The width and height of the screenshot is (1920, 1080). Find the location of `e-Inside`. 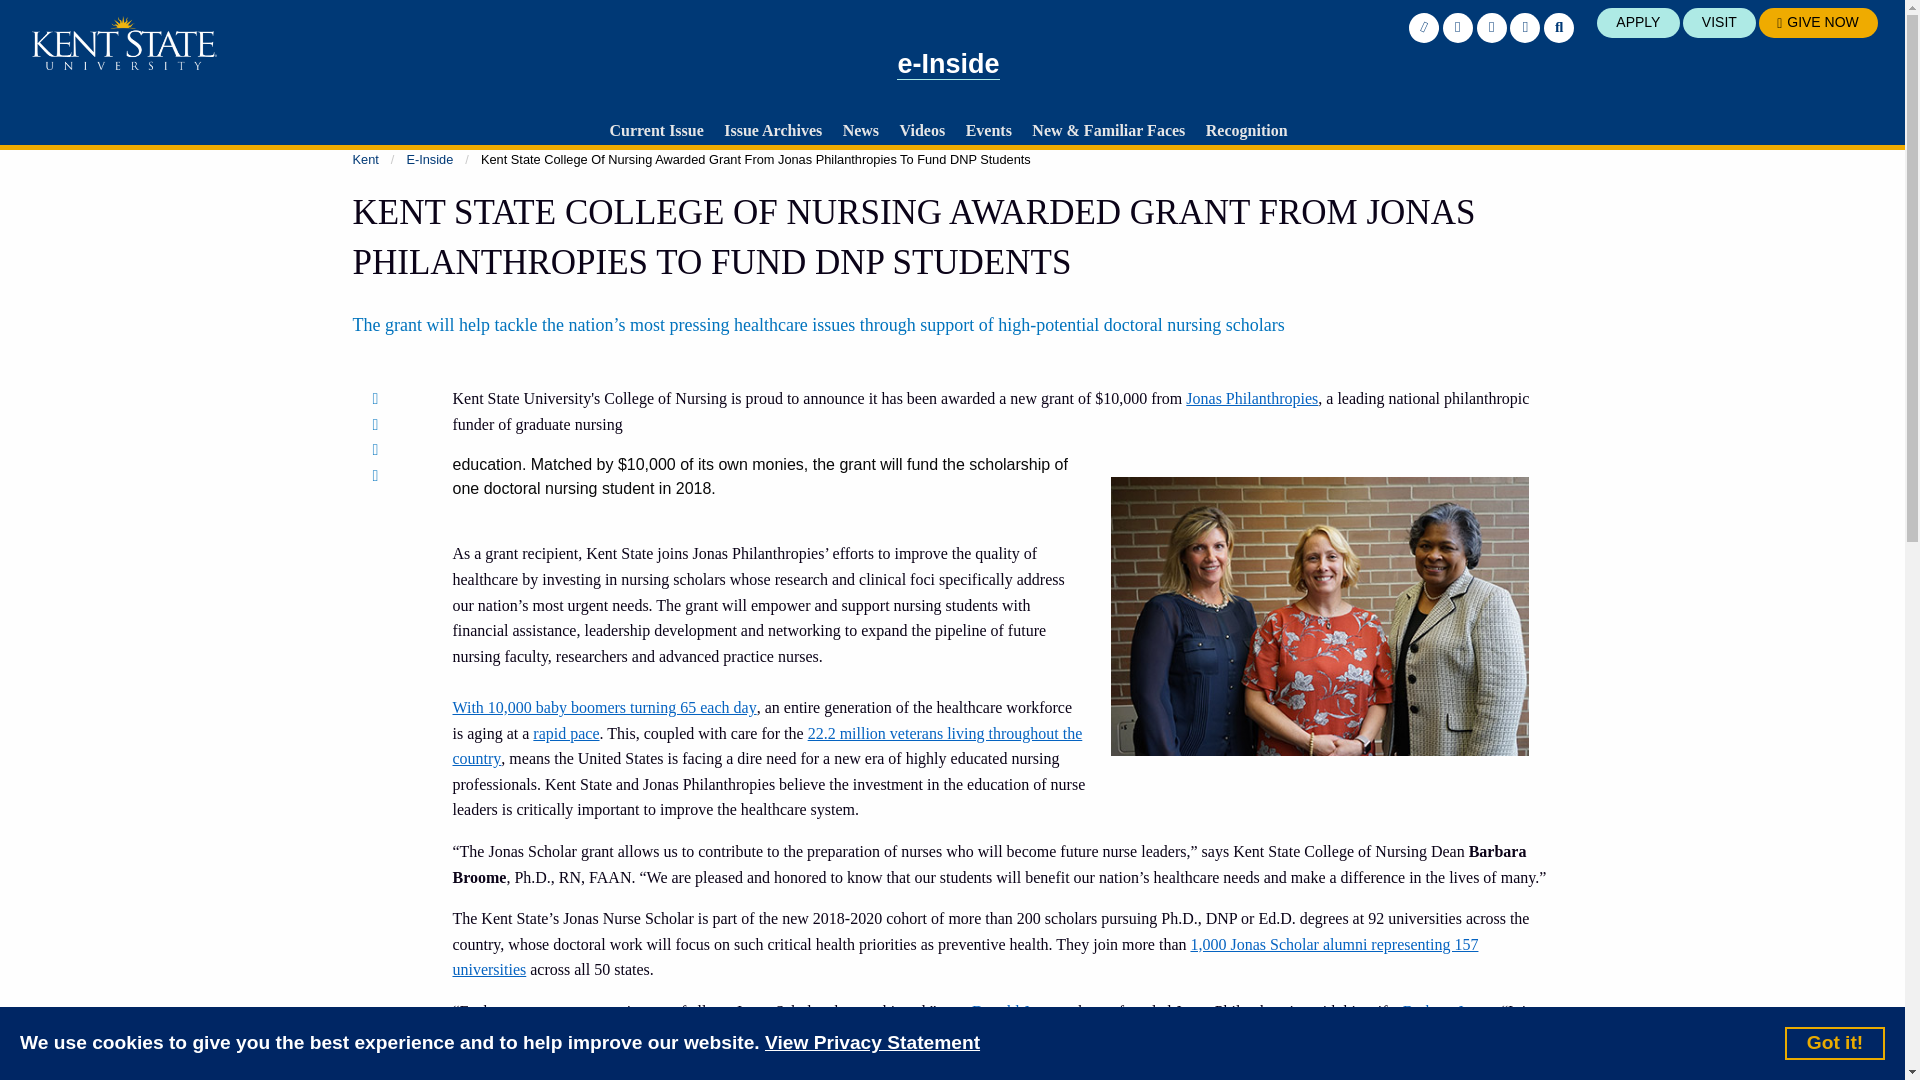

e-Inside is located at coordinates (947, 64).